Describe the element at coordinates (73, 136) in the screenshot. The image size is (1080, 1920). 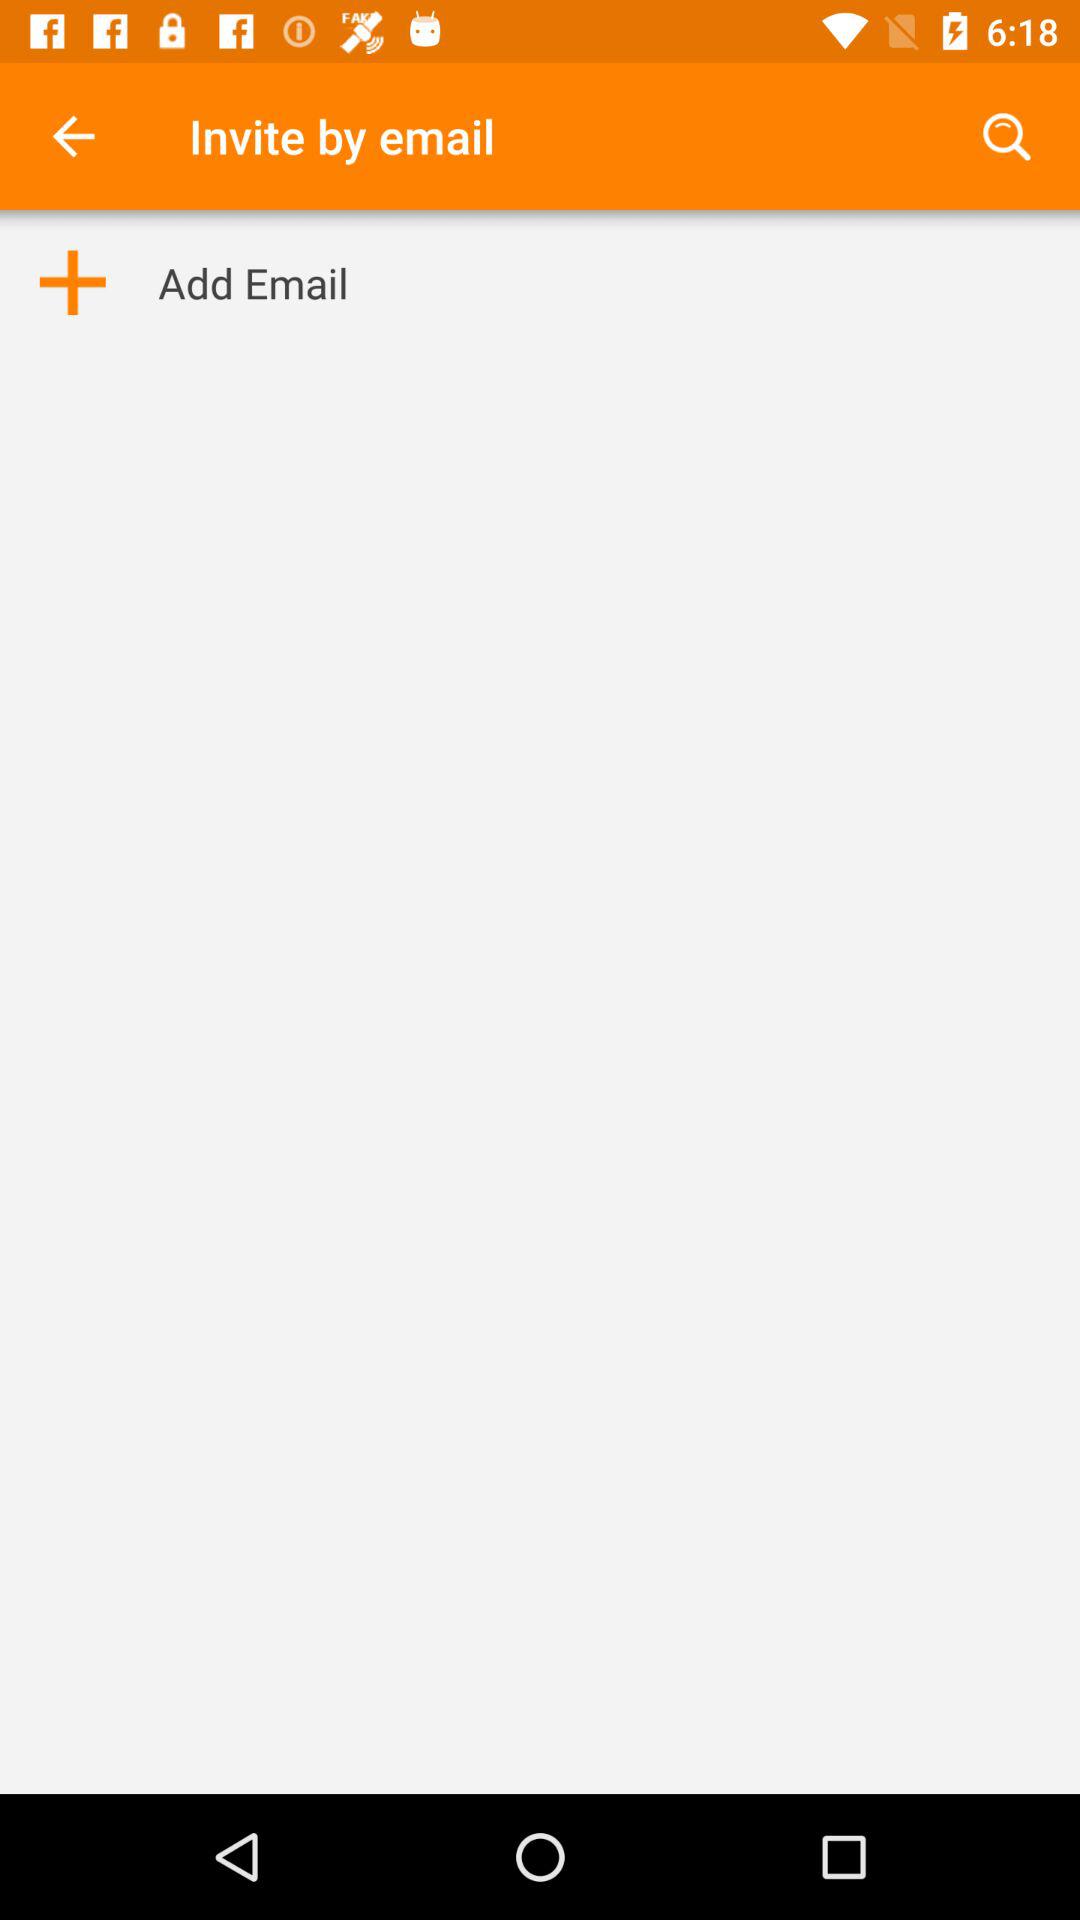
I see `turn off item next to the invite by email item` at that location.